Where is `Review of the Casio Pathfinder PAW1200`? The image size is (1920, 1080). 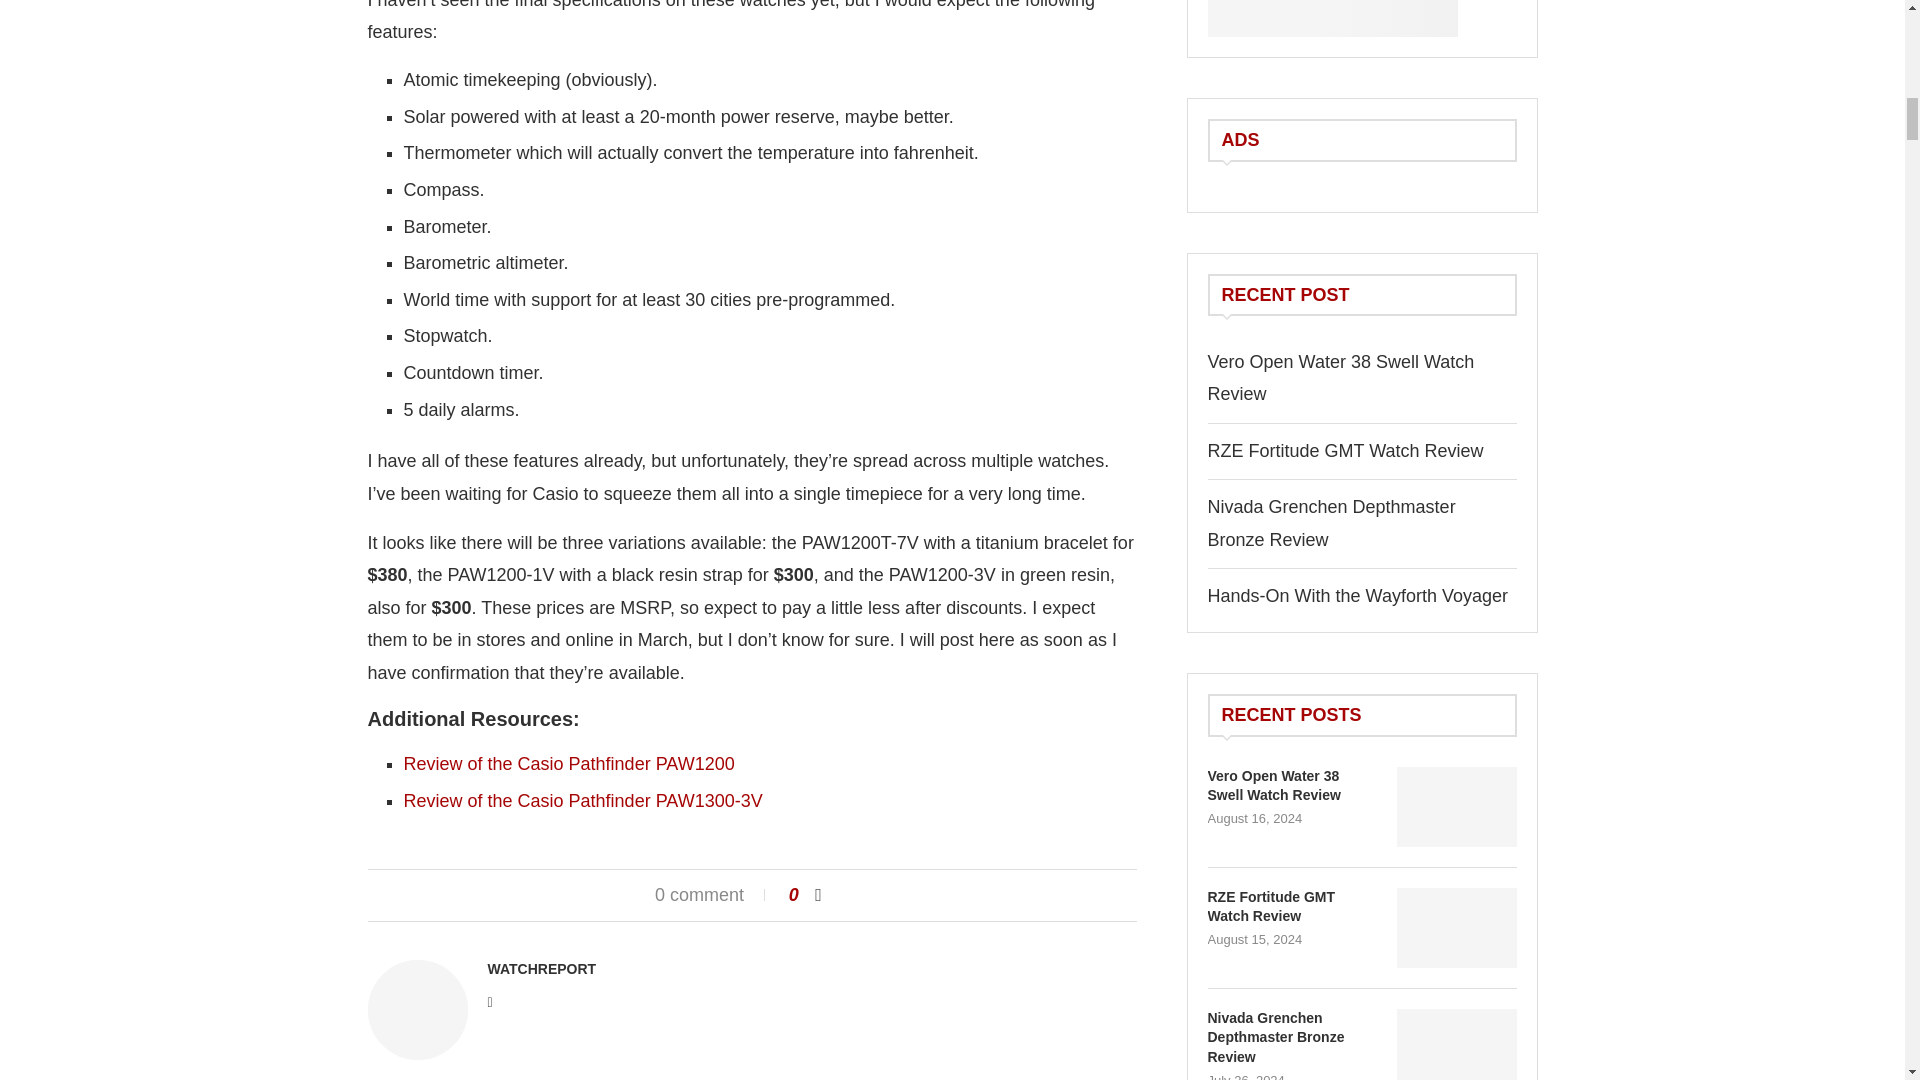 Review of the Casio Pathfinder PAW1200 is located at coordinates (569, 764).